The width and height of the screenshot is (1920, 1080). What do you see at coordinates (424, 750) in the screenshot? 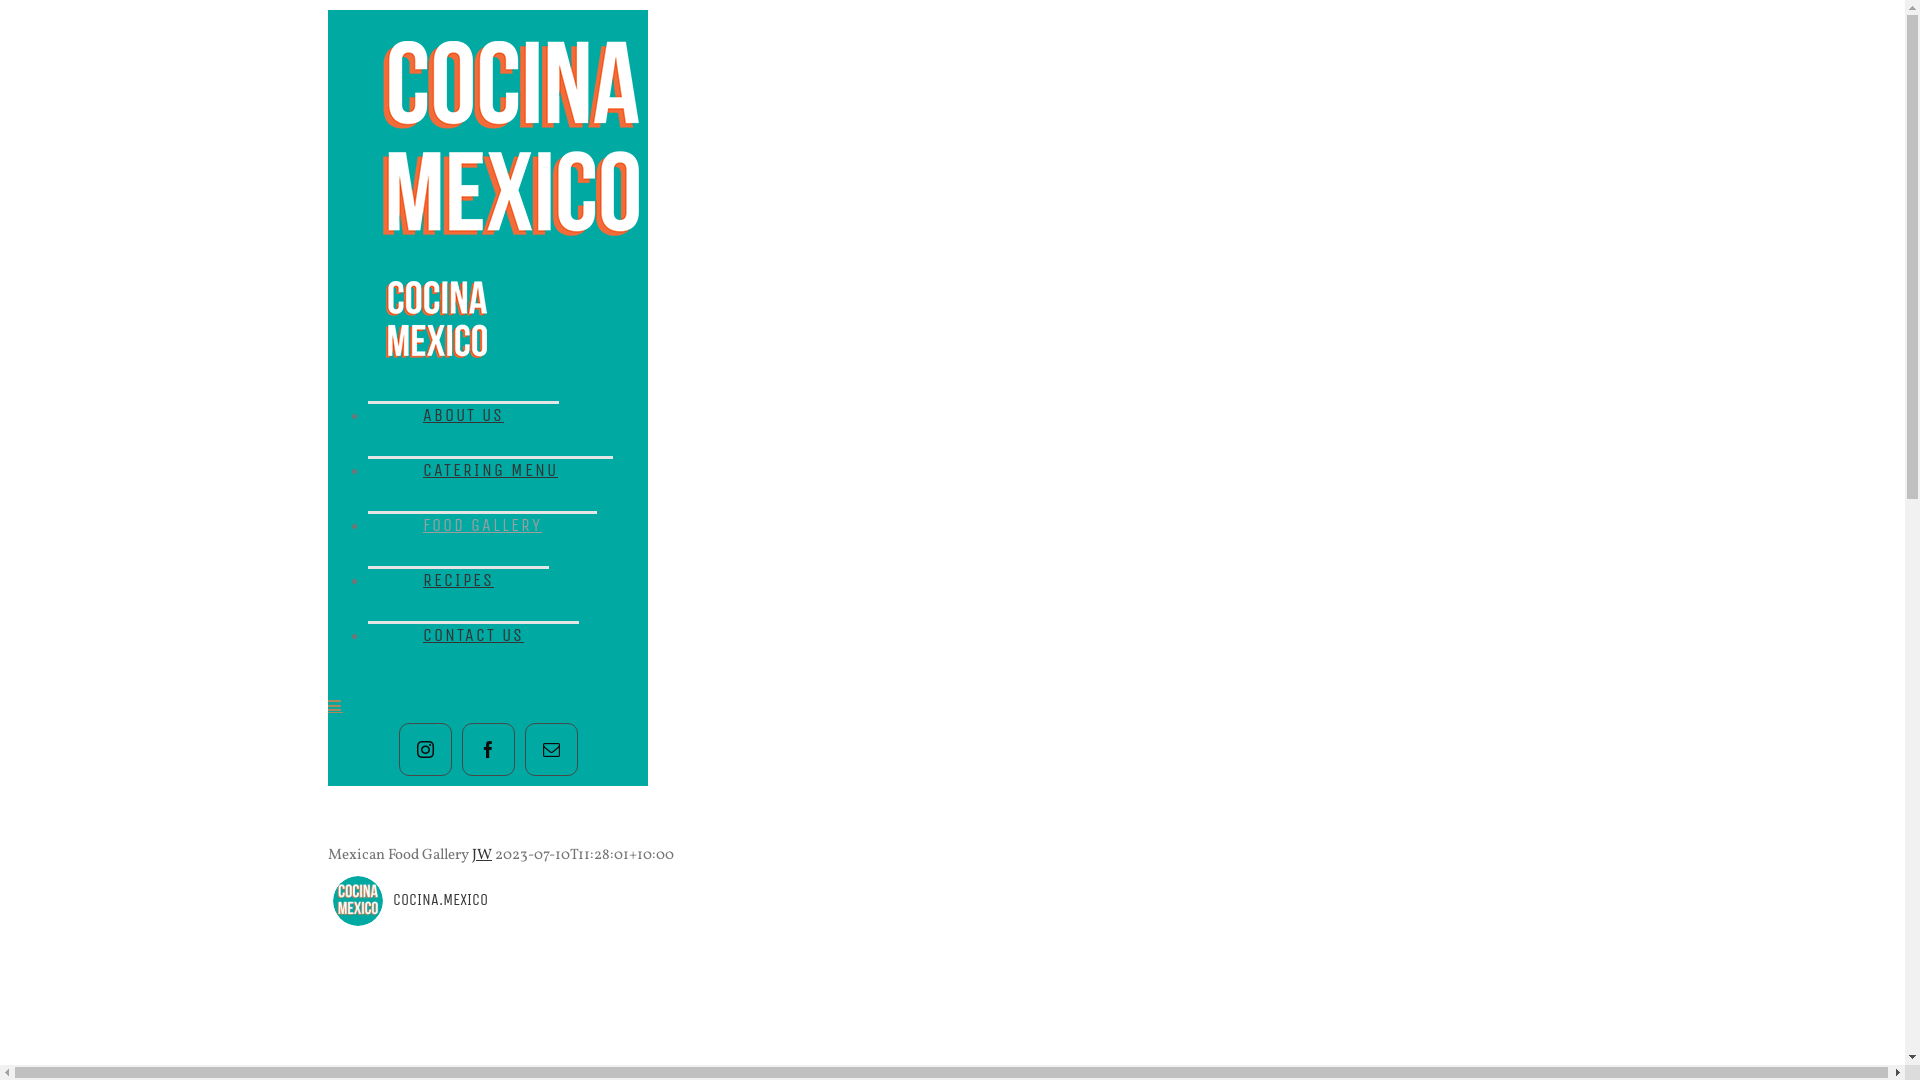
I see `Instagram` at bounding box center [424, 750].